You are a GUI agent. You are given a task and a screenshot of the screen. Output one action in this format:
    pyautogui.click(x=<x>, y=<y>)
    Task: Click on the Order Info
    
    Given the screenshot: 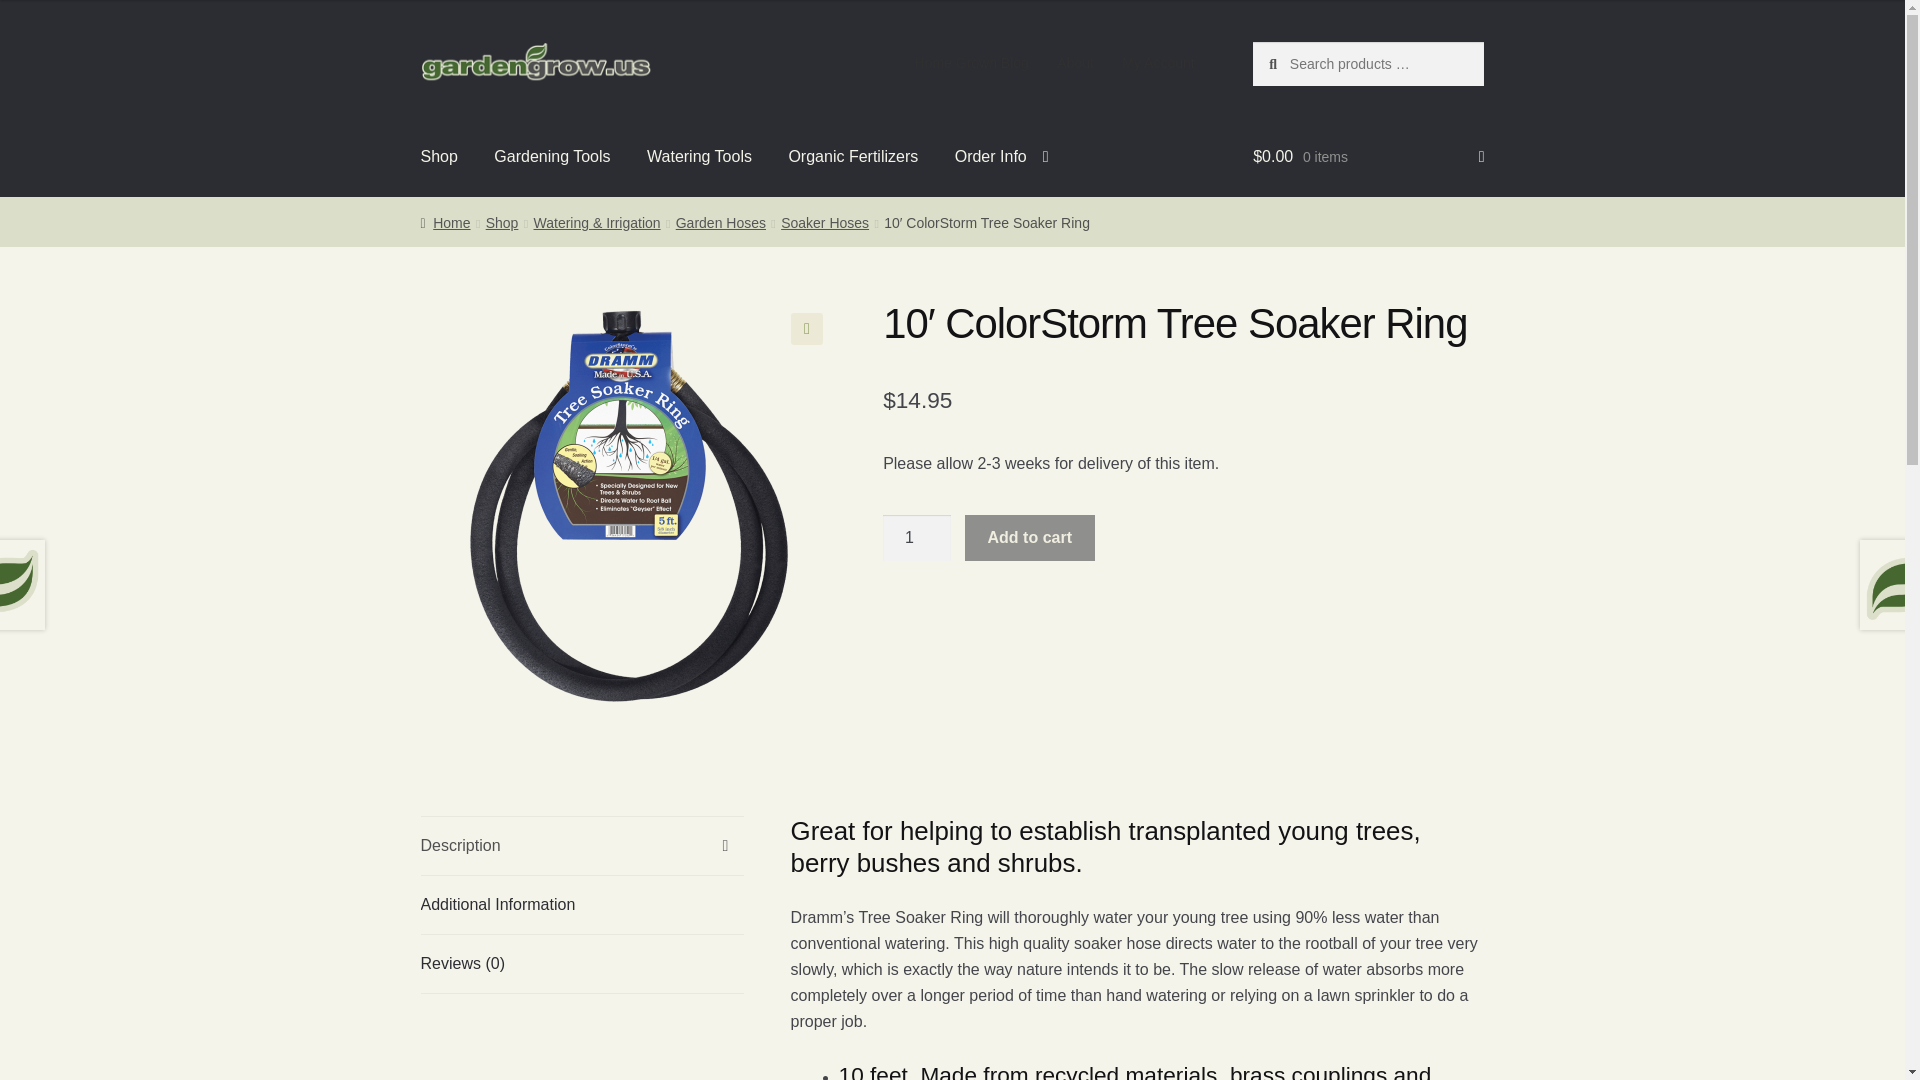 What is the action you would take?
    pyautogui.click(x=1002, y=156)
    